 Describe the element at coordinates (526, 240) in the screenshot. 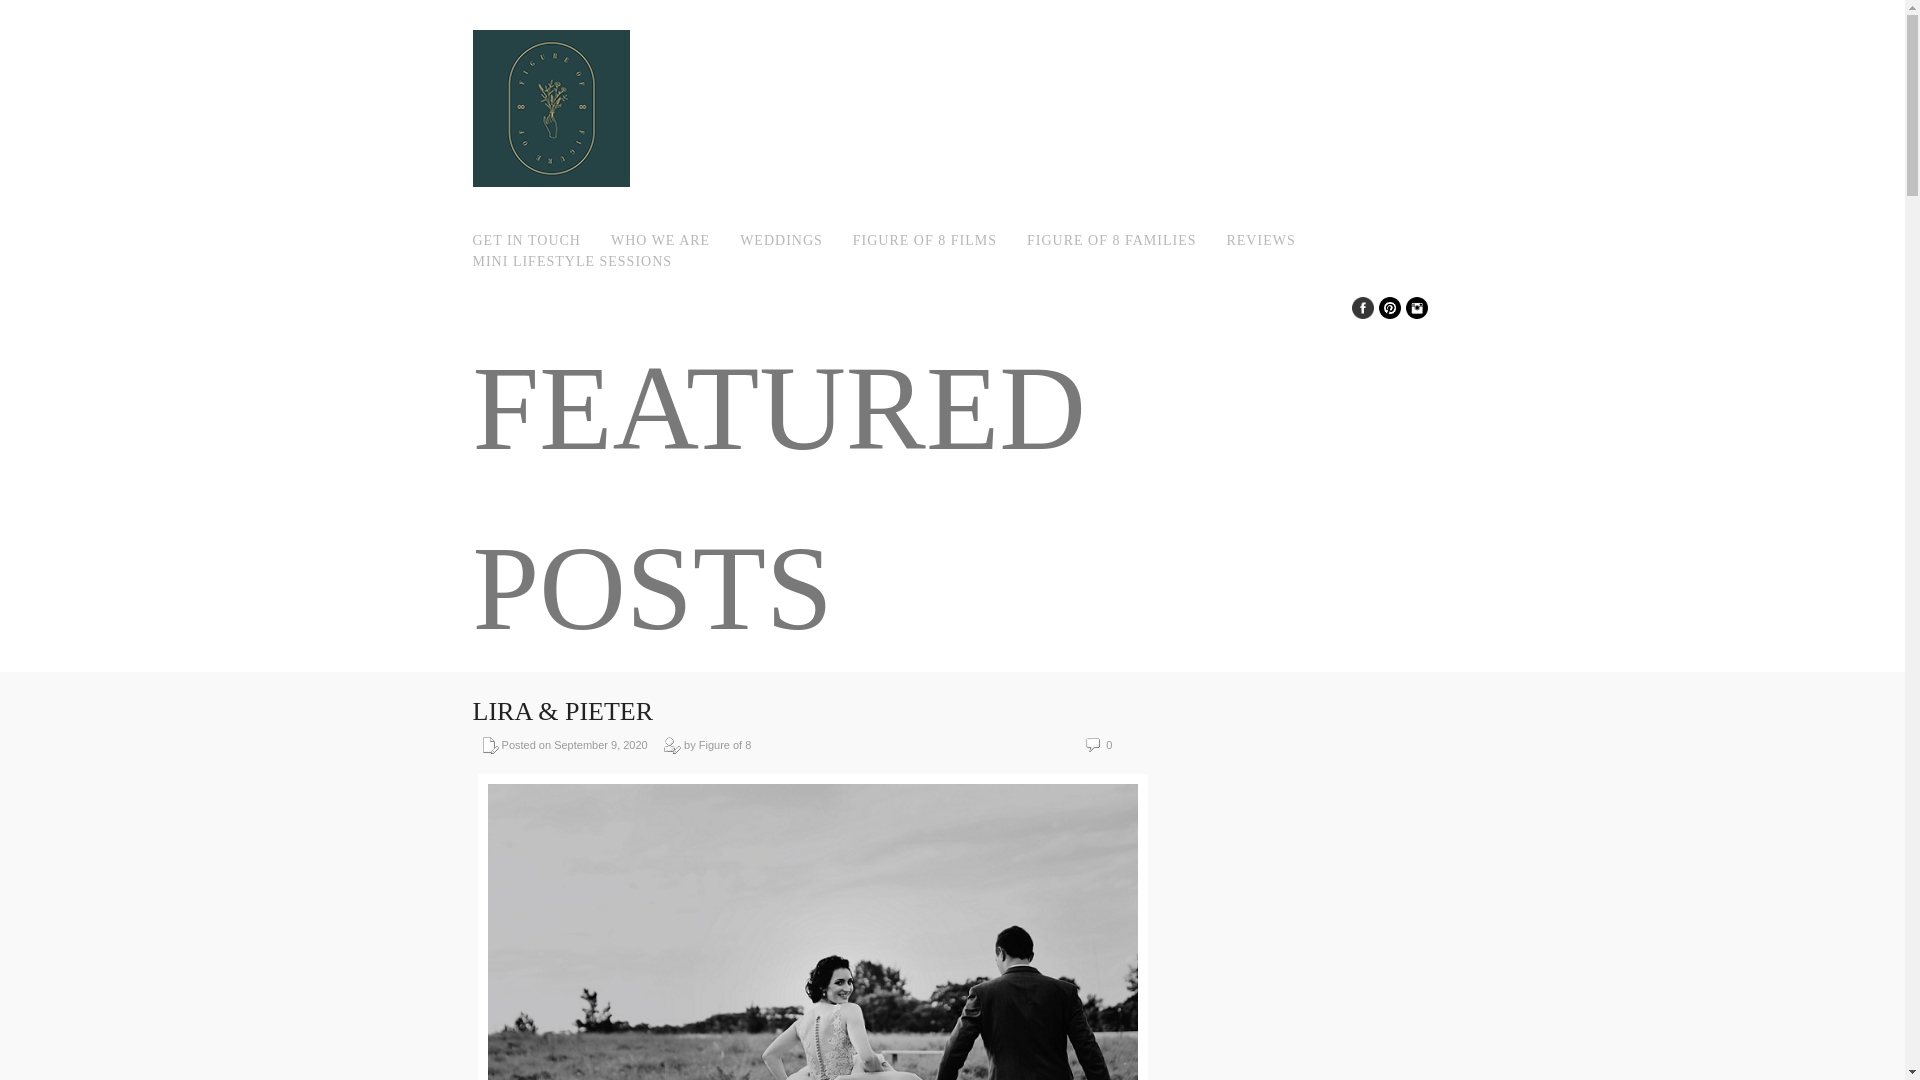

I see `GET IN TOUCH` at that location.